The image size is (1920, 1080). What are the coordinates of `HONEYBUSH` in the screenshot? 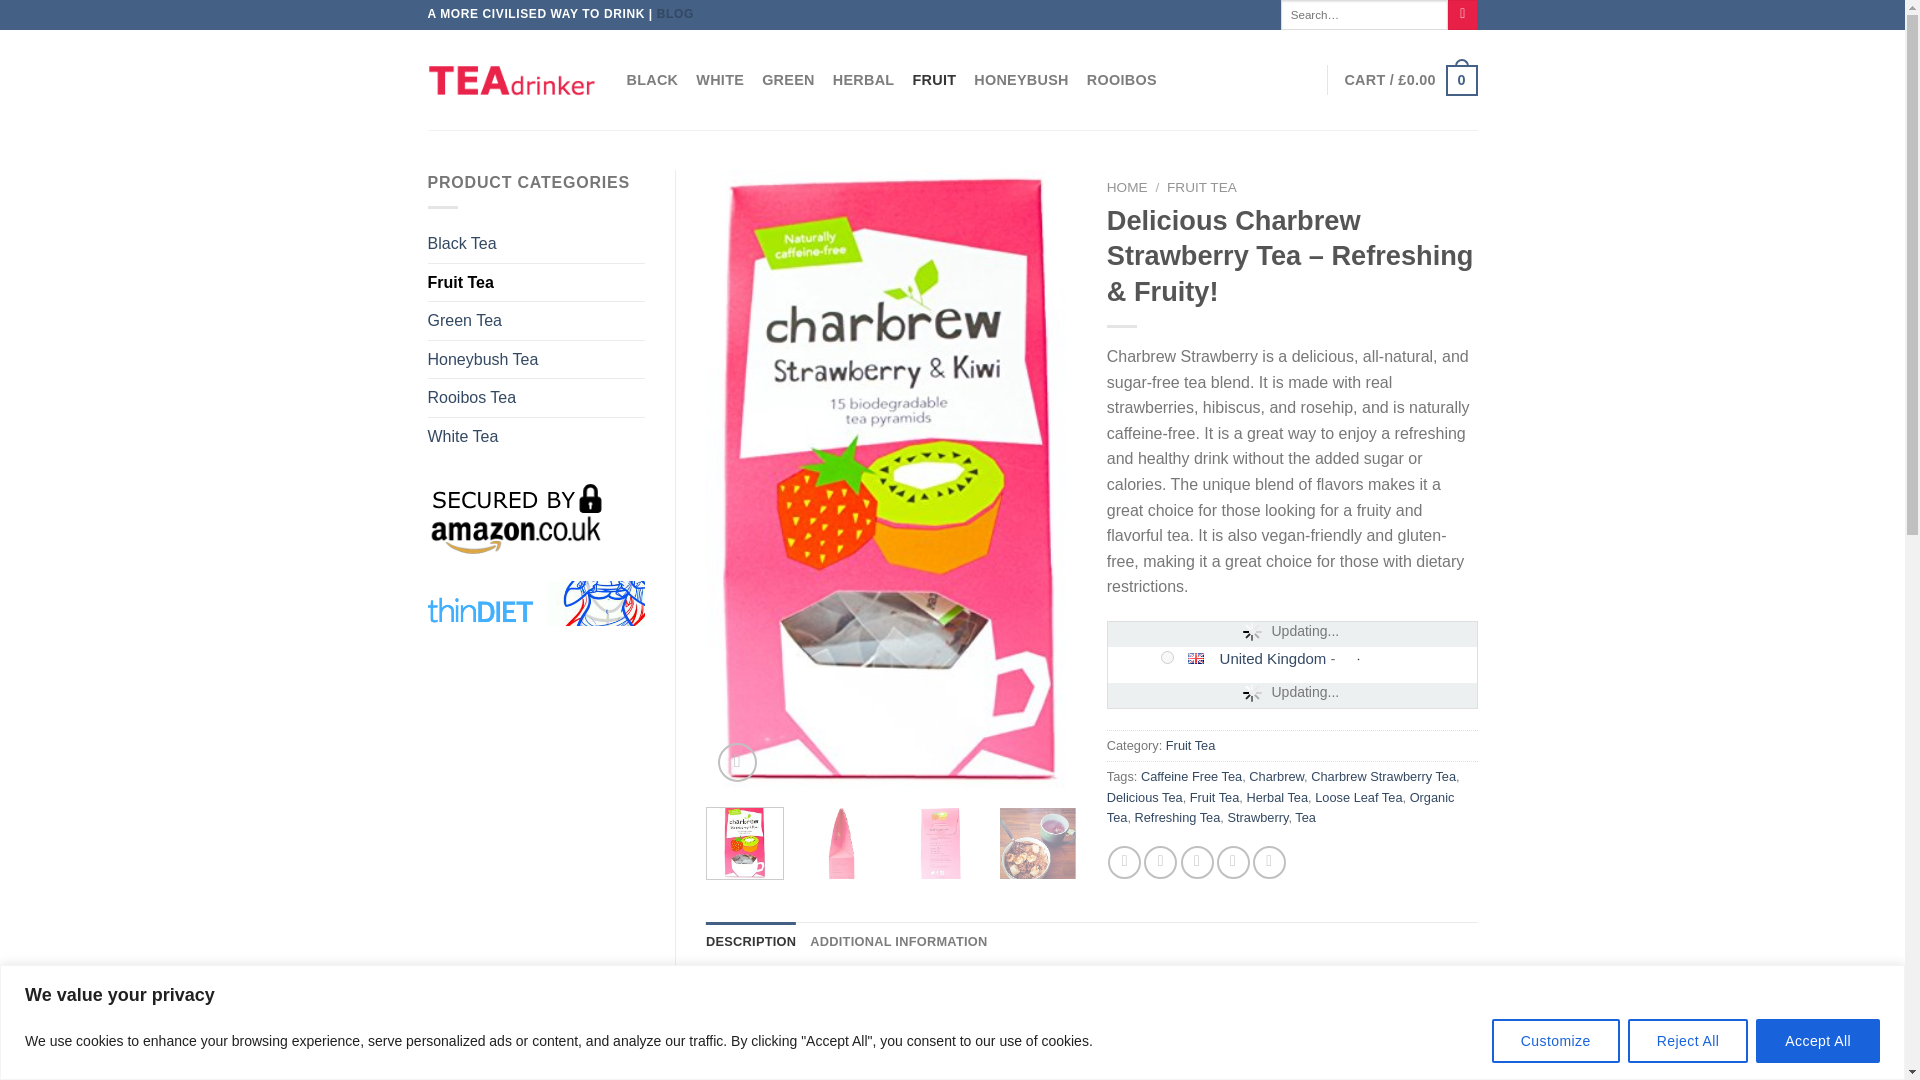 It's located at (1021, 80).